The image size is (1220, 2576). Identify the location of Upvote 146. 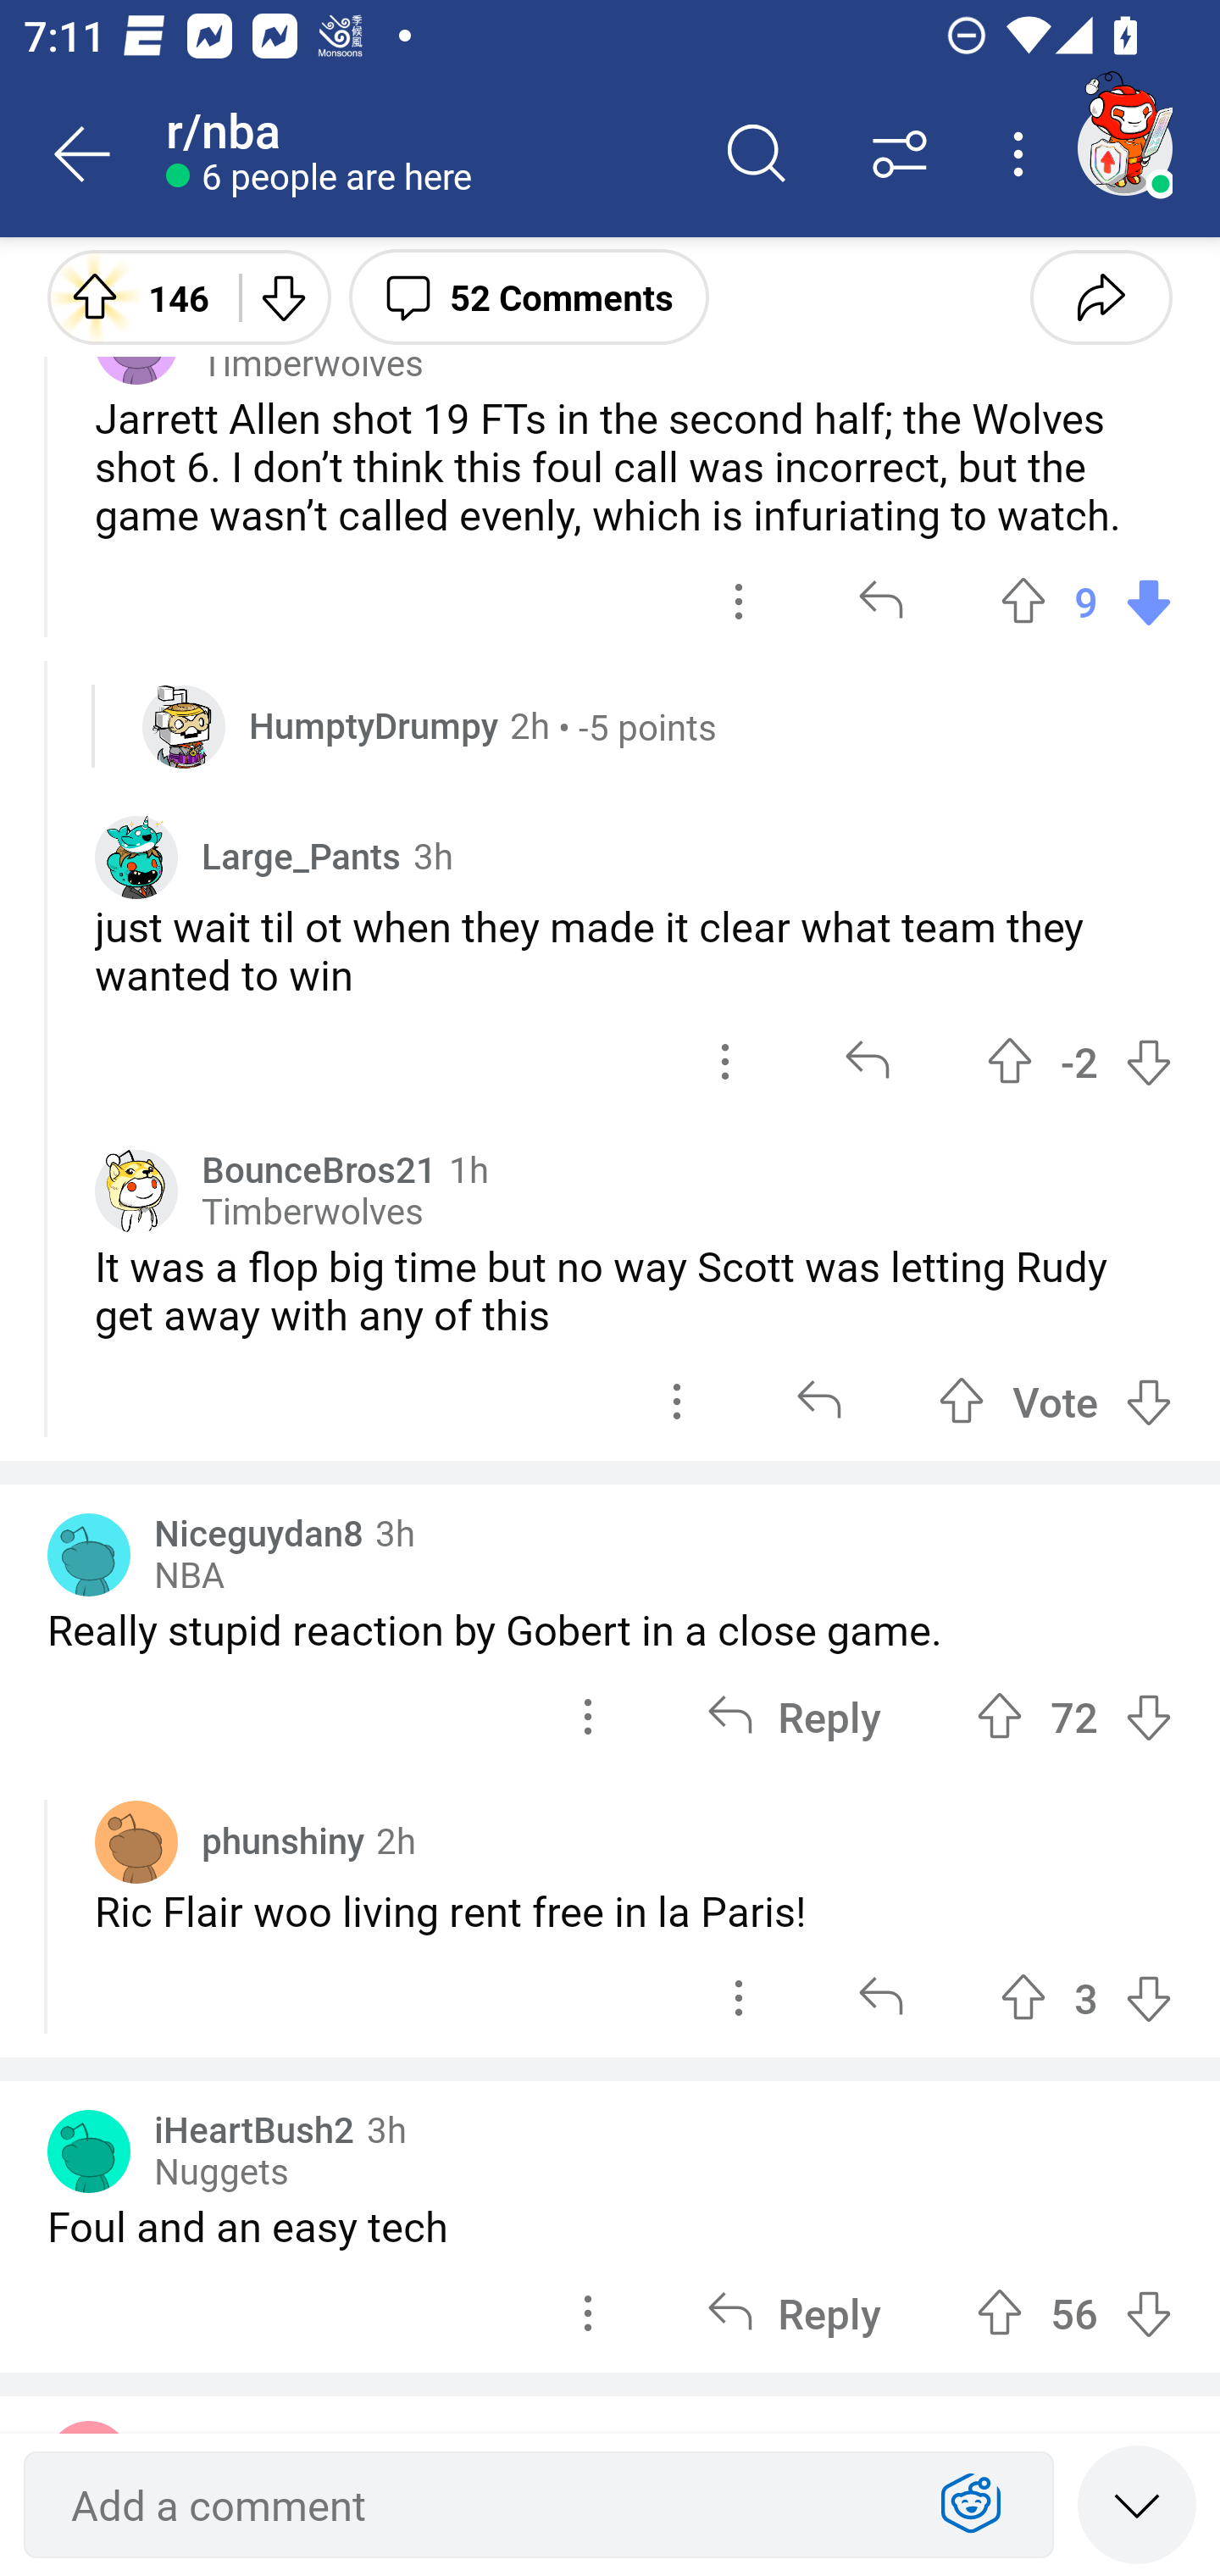
(131, 296).